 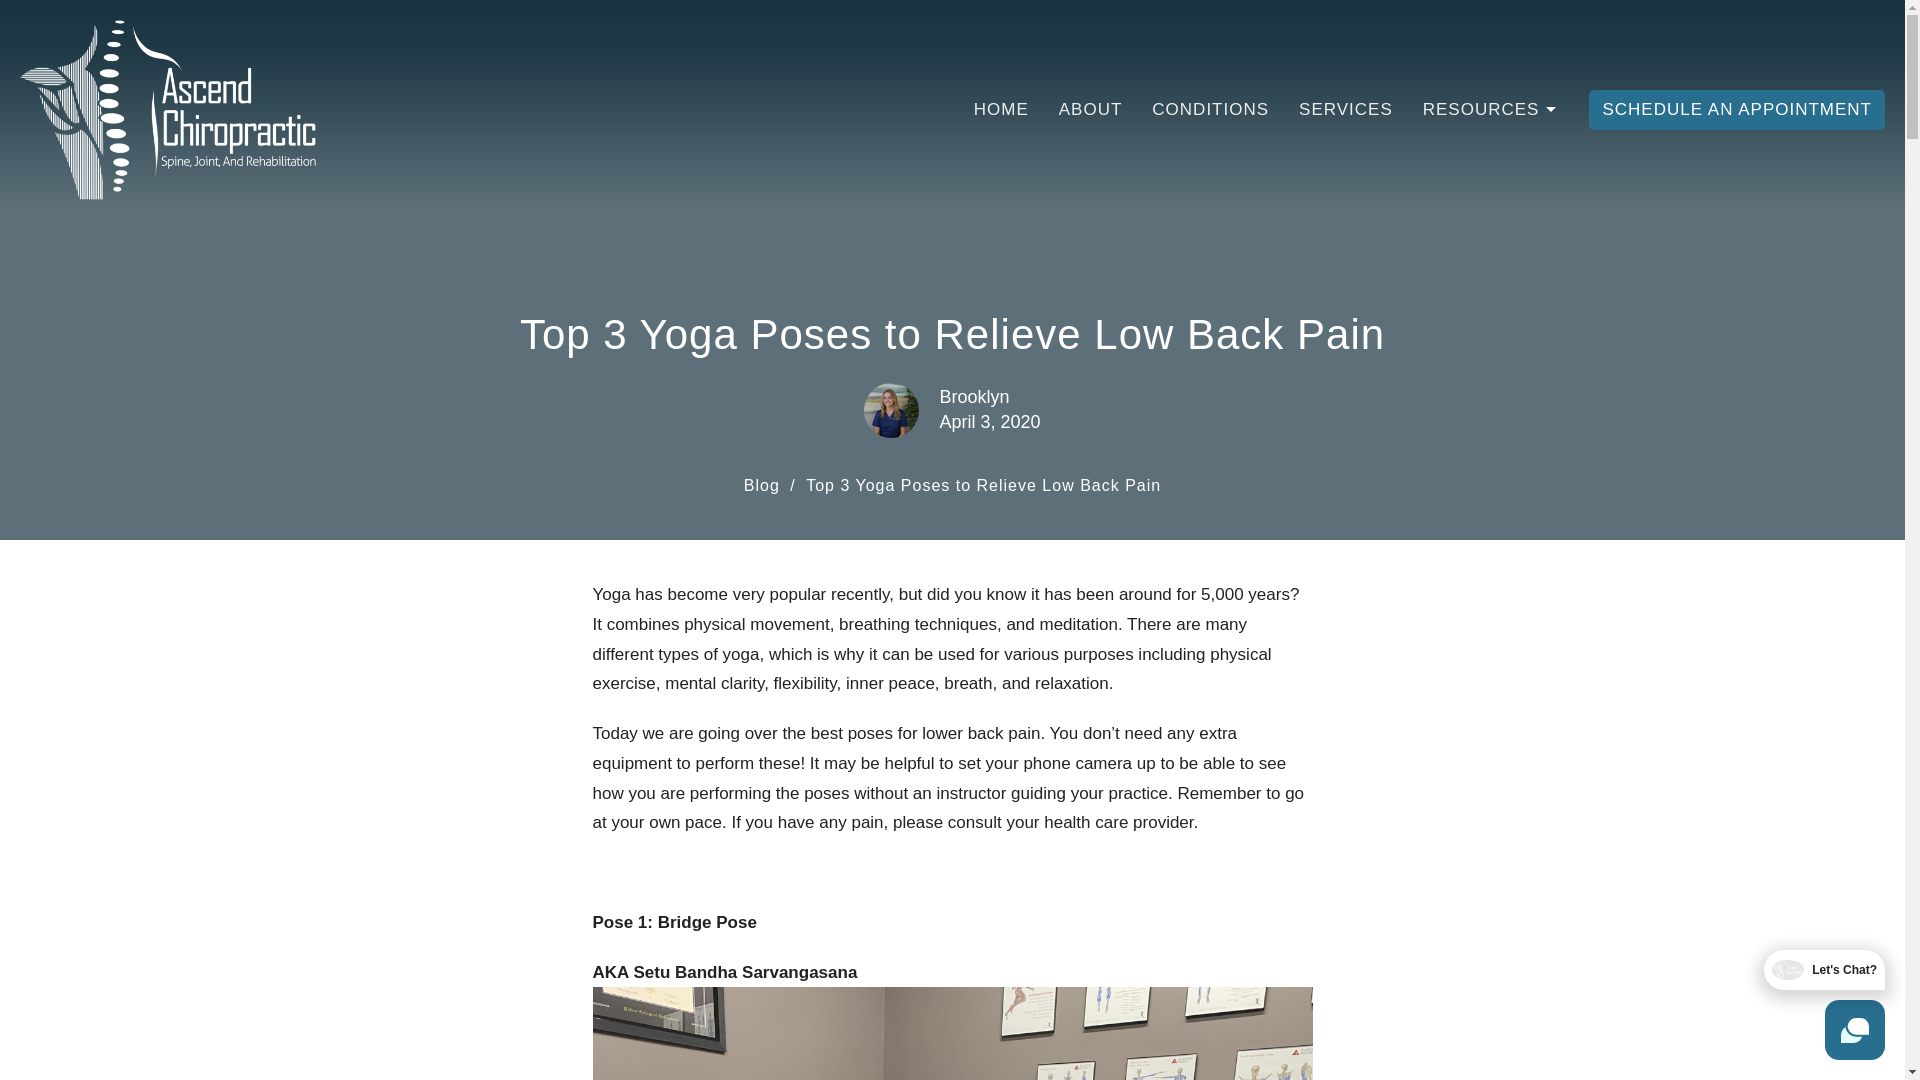 I want to click on ABOUT, so click(x=1091, y=110).